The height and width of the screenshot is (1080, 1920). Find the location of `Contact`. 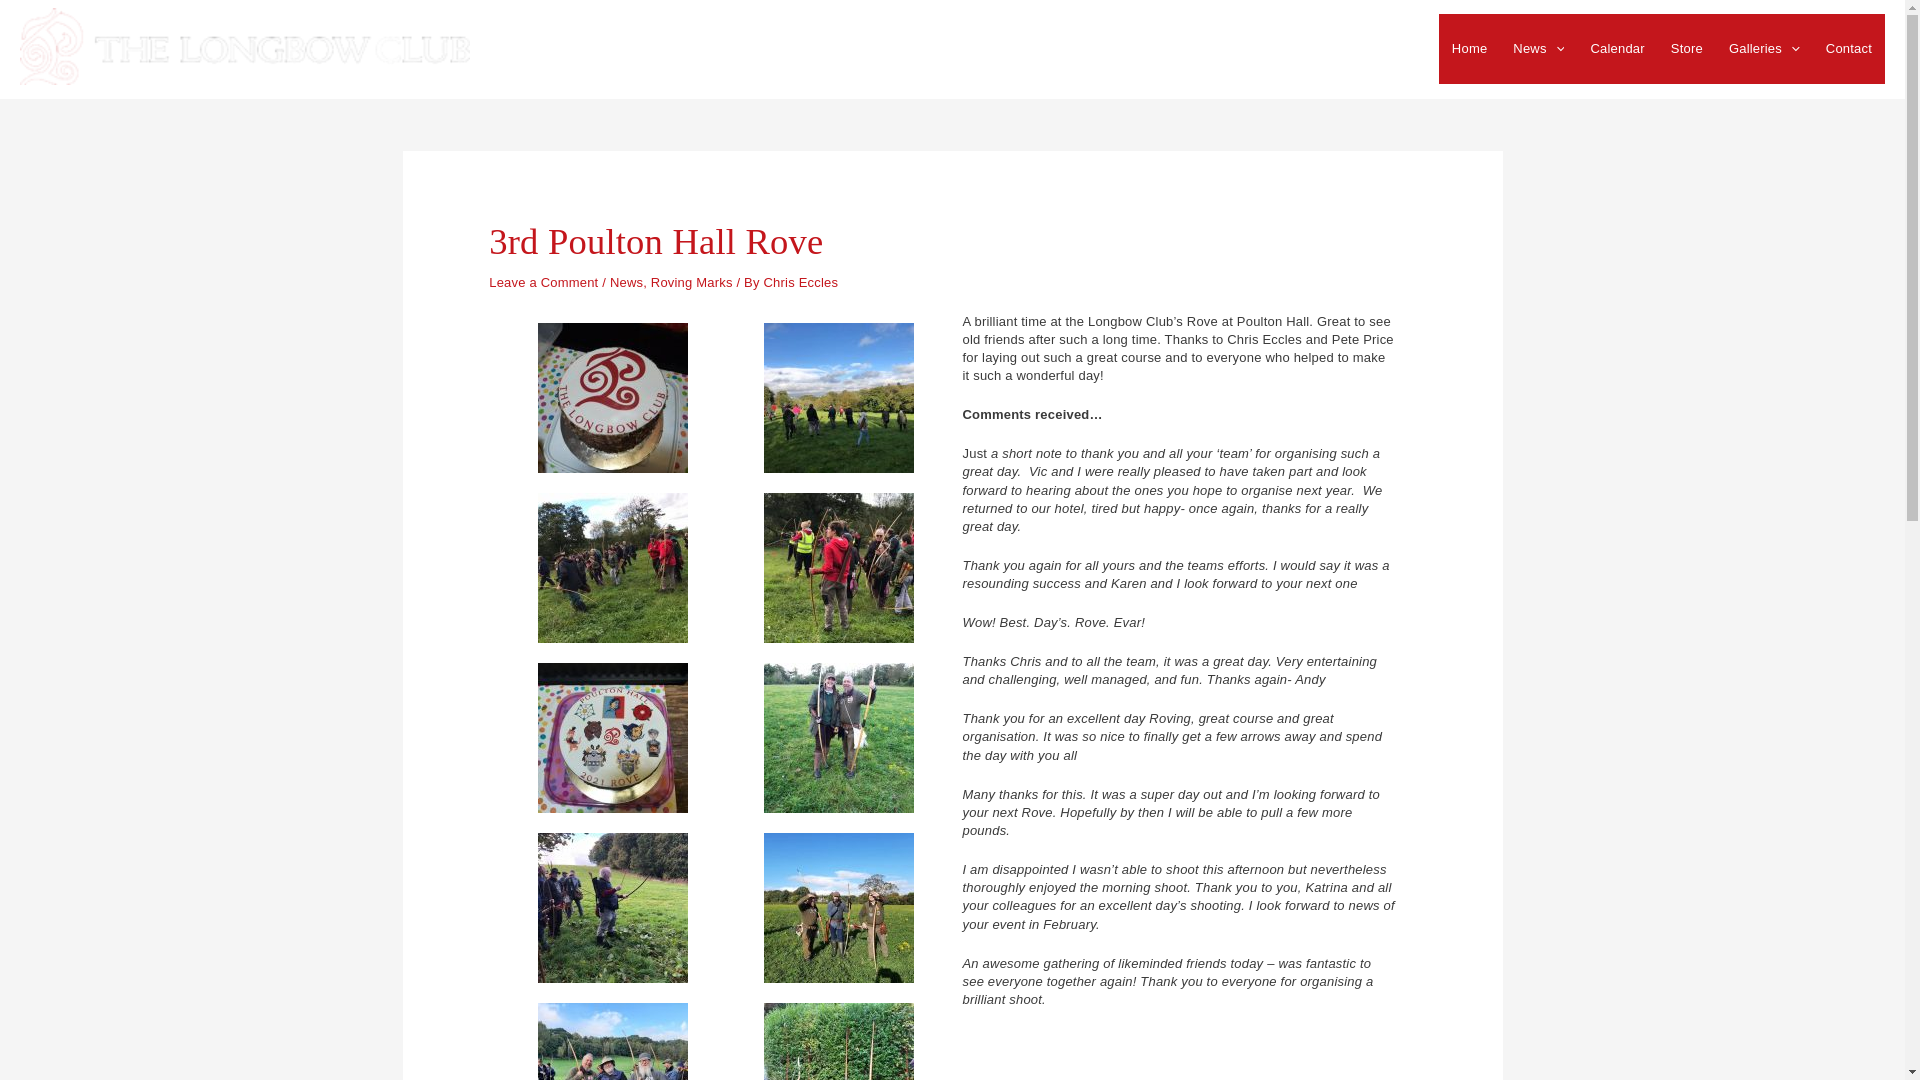

Contact is located at coordinates (1848, 49).